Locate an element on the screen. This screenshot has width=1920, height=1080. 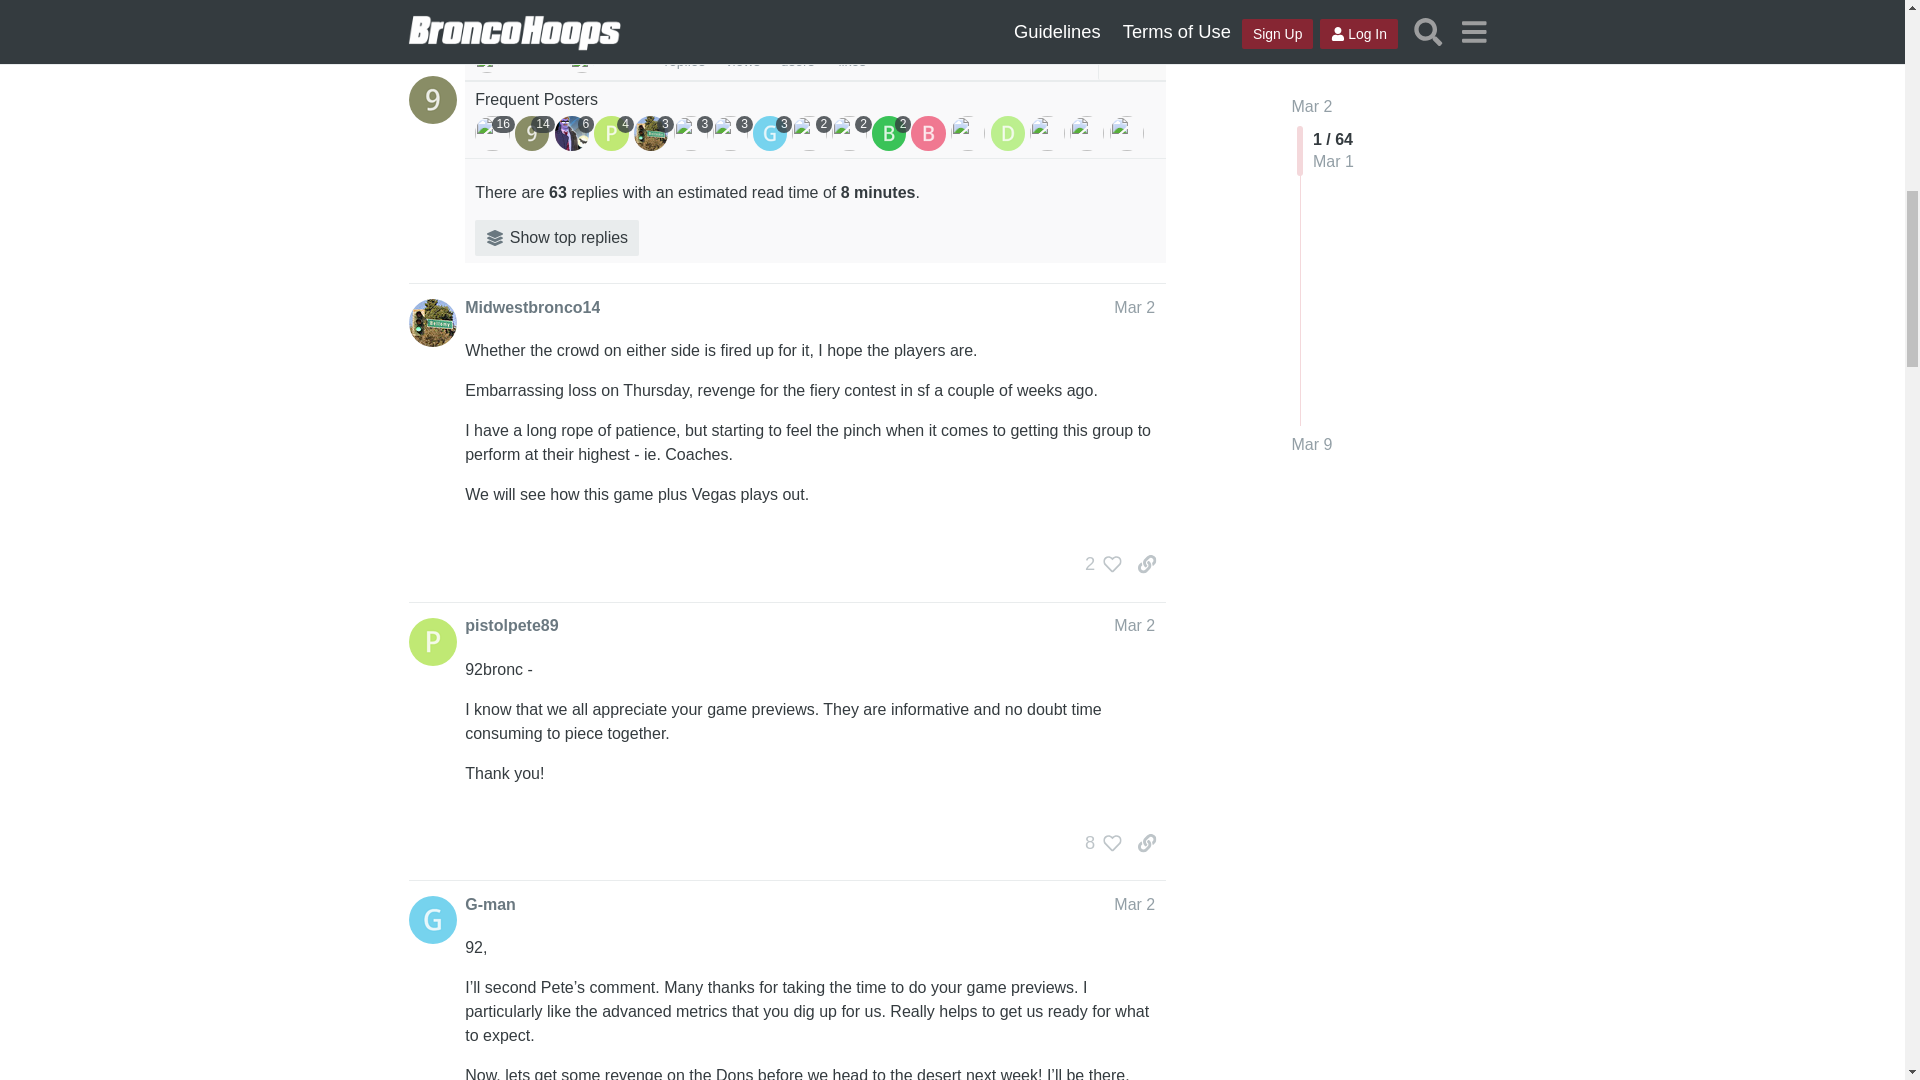
2 is located at coordinates (892, 132).